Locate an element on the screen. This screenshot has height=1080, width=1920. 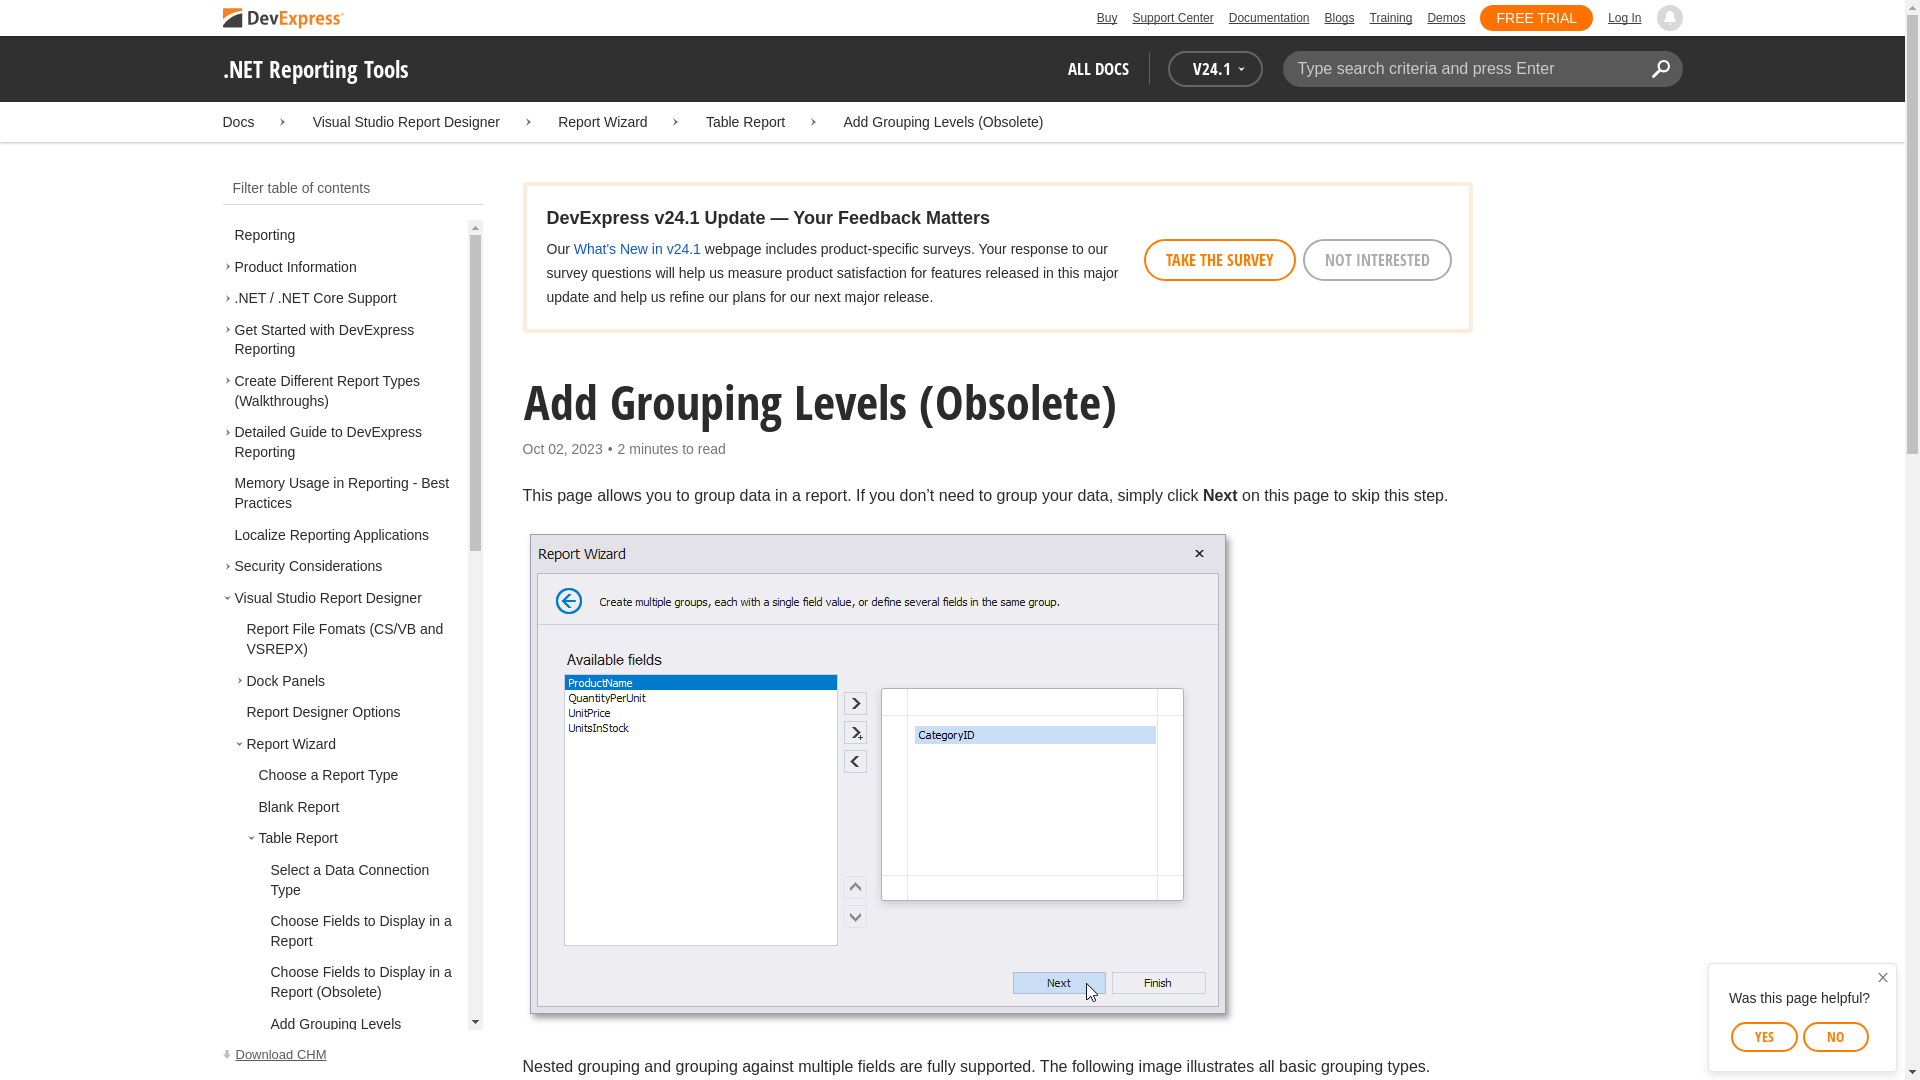
Blogs is located at coordinates (1338, 18).